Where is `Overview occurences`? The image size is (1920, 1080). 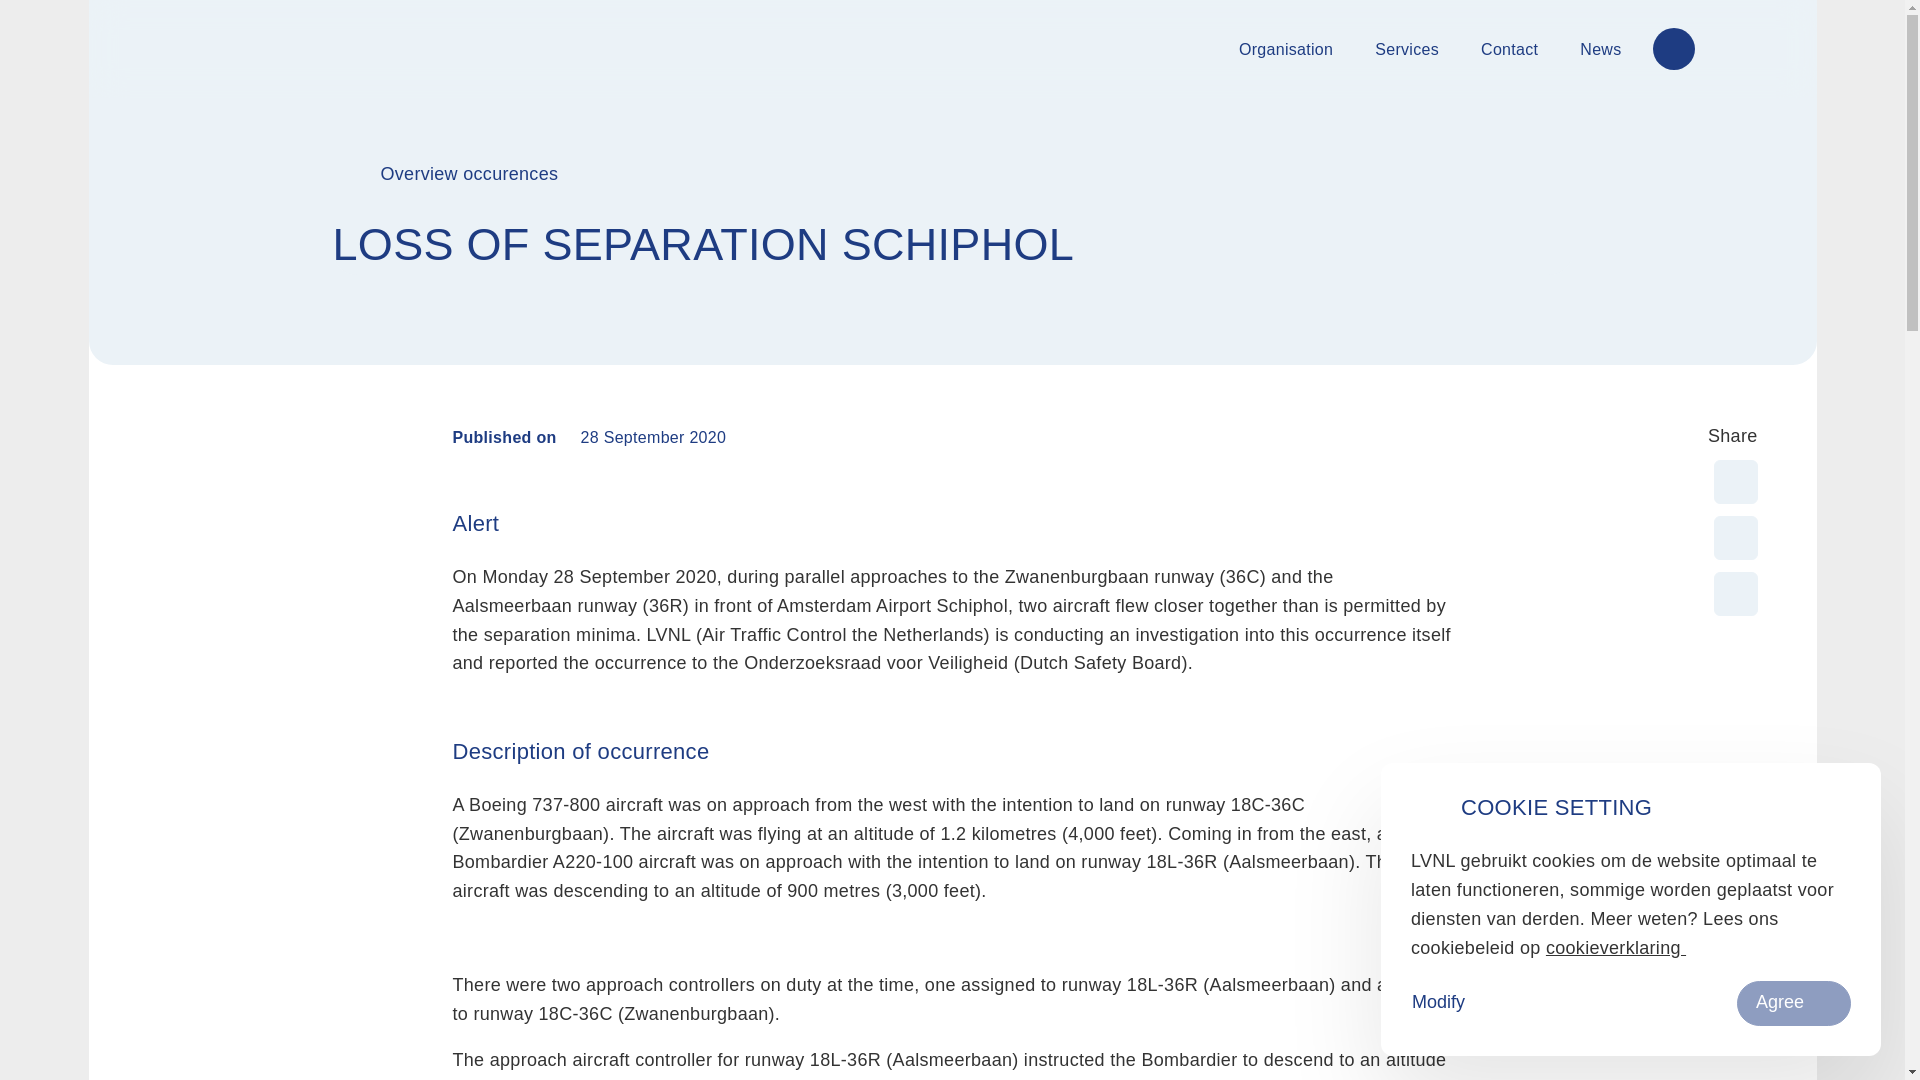
Overview occurences is located at coordinates (469, 174).